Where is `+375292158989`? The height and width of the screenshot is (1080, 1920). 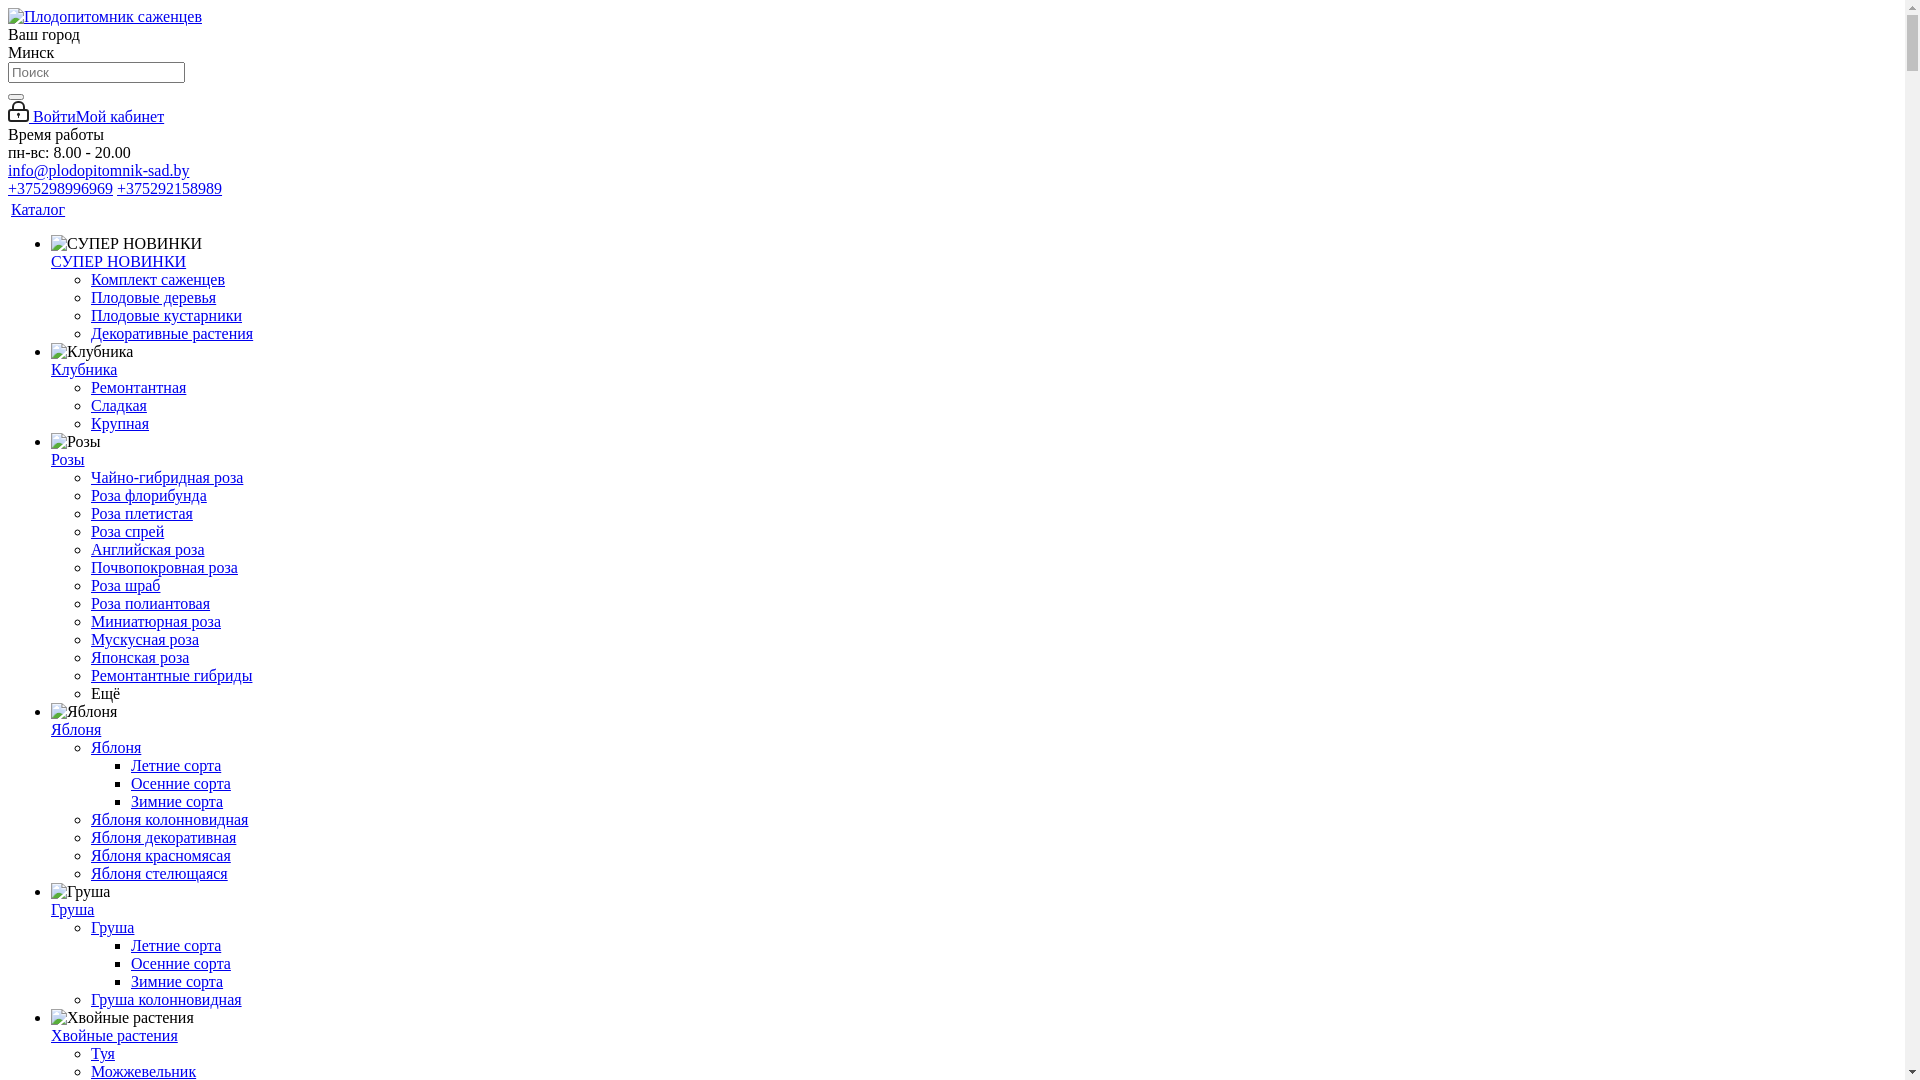
+375292158989 is located at coordinates (170, 188).